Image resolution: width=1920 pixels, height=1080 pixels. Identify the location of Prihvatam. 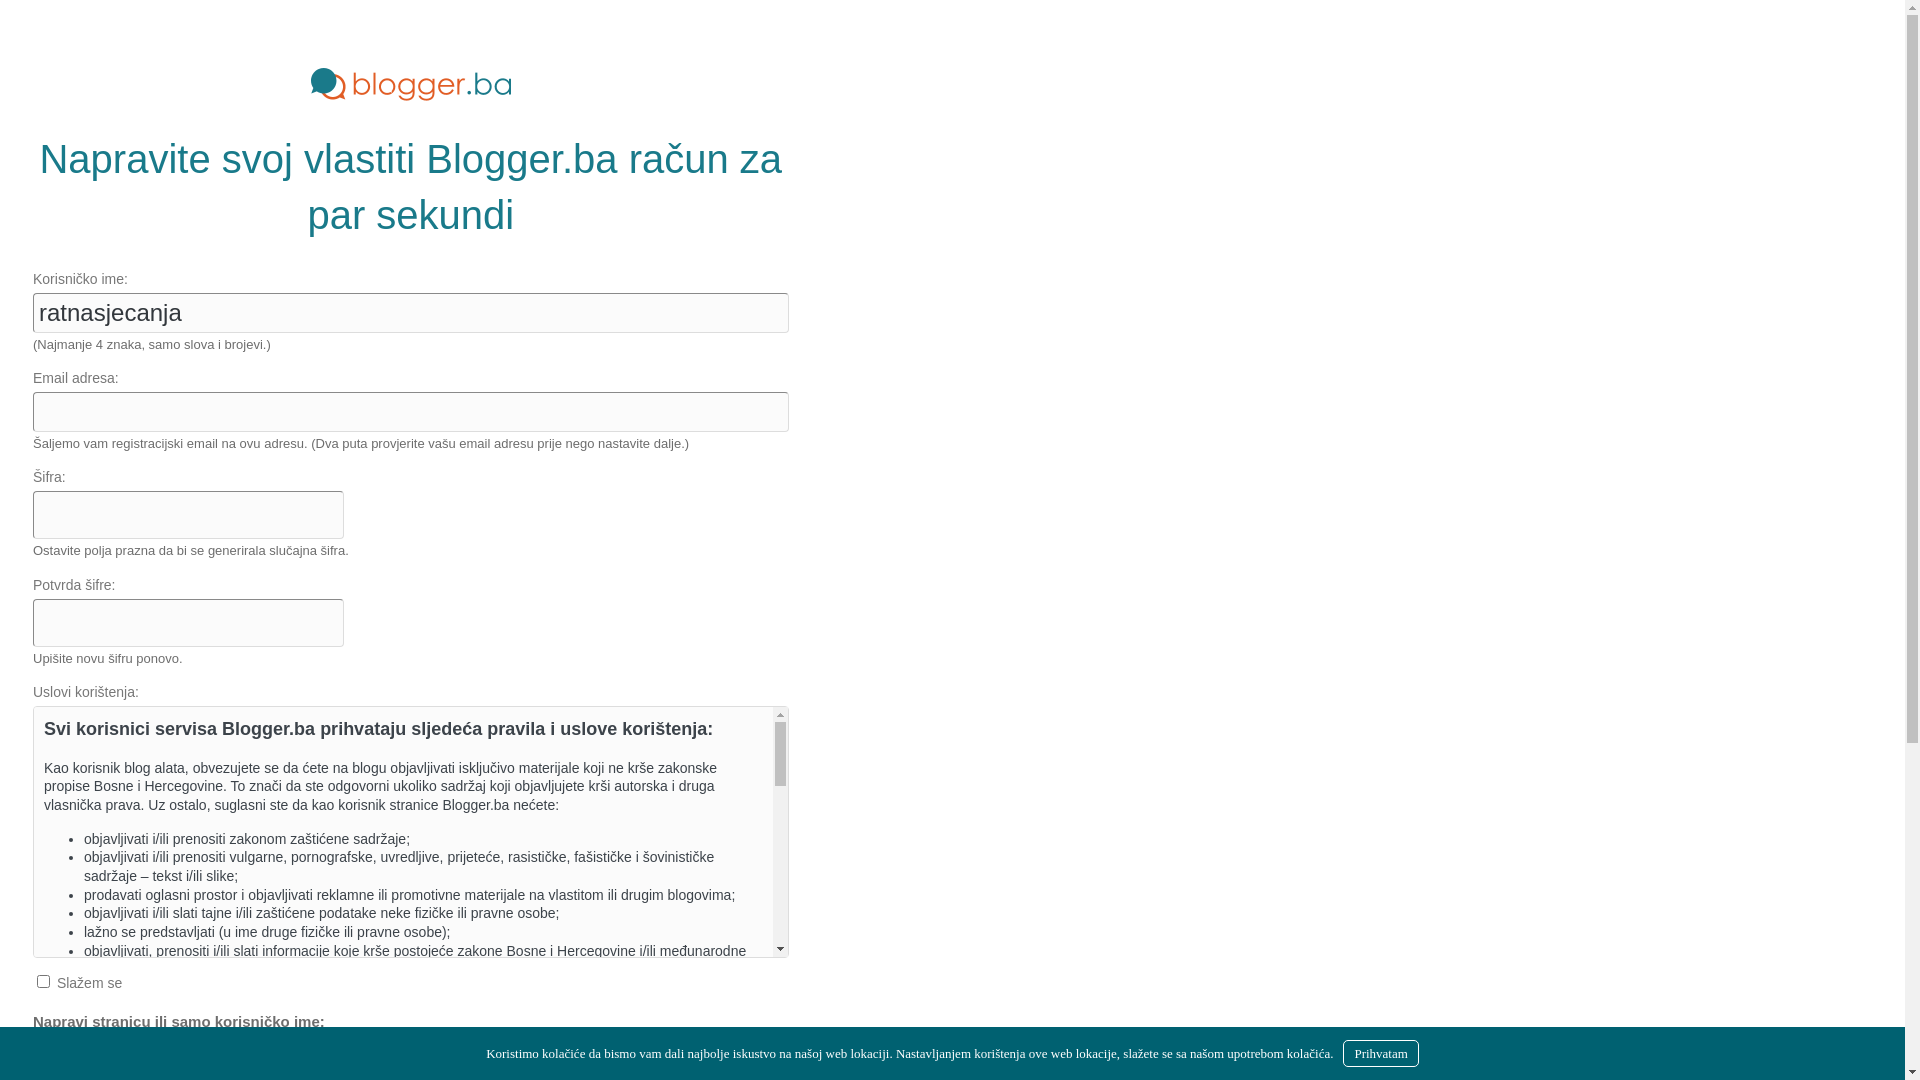
(1380, 1054).